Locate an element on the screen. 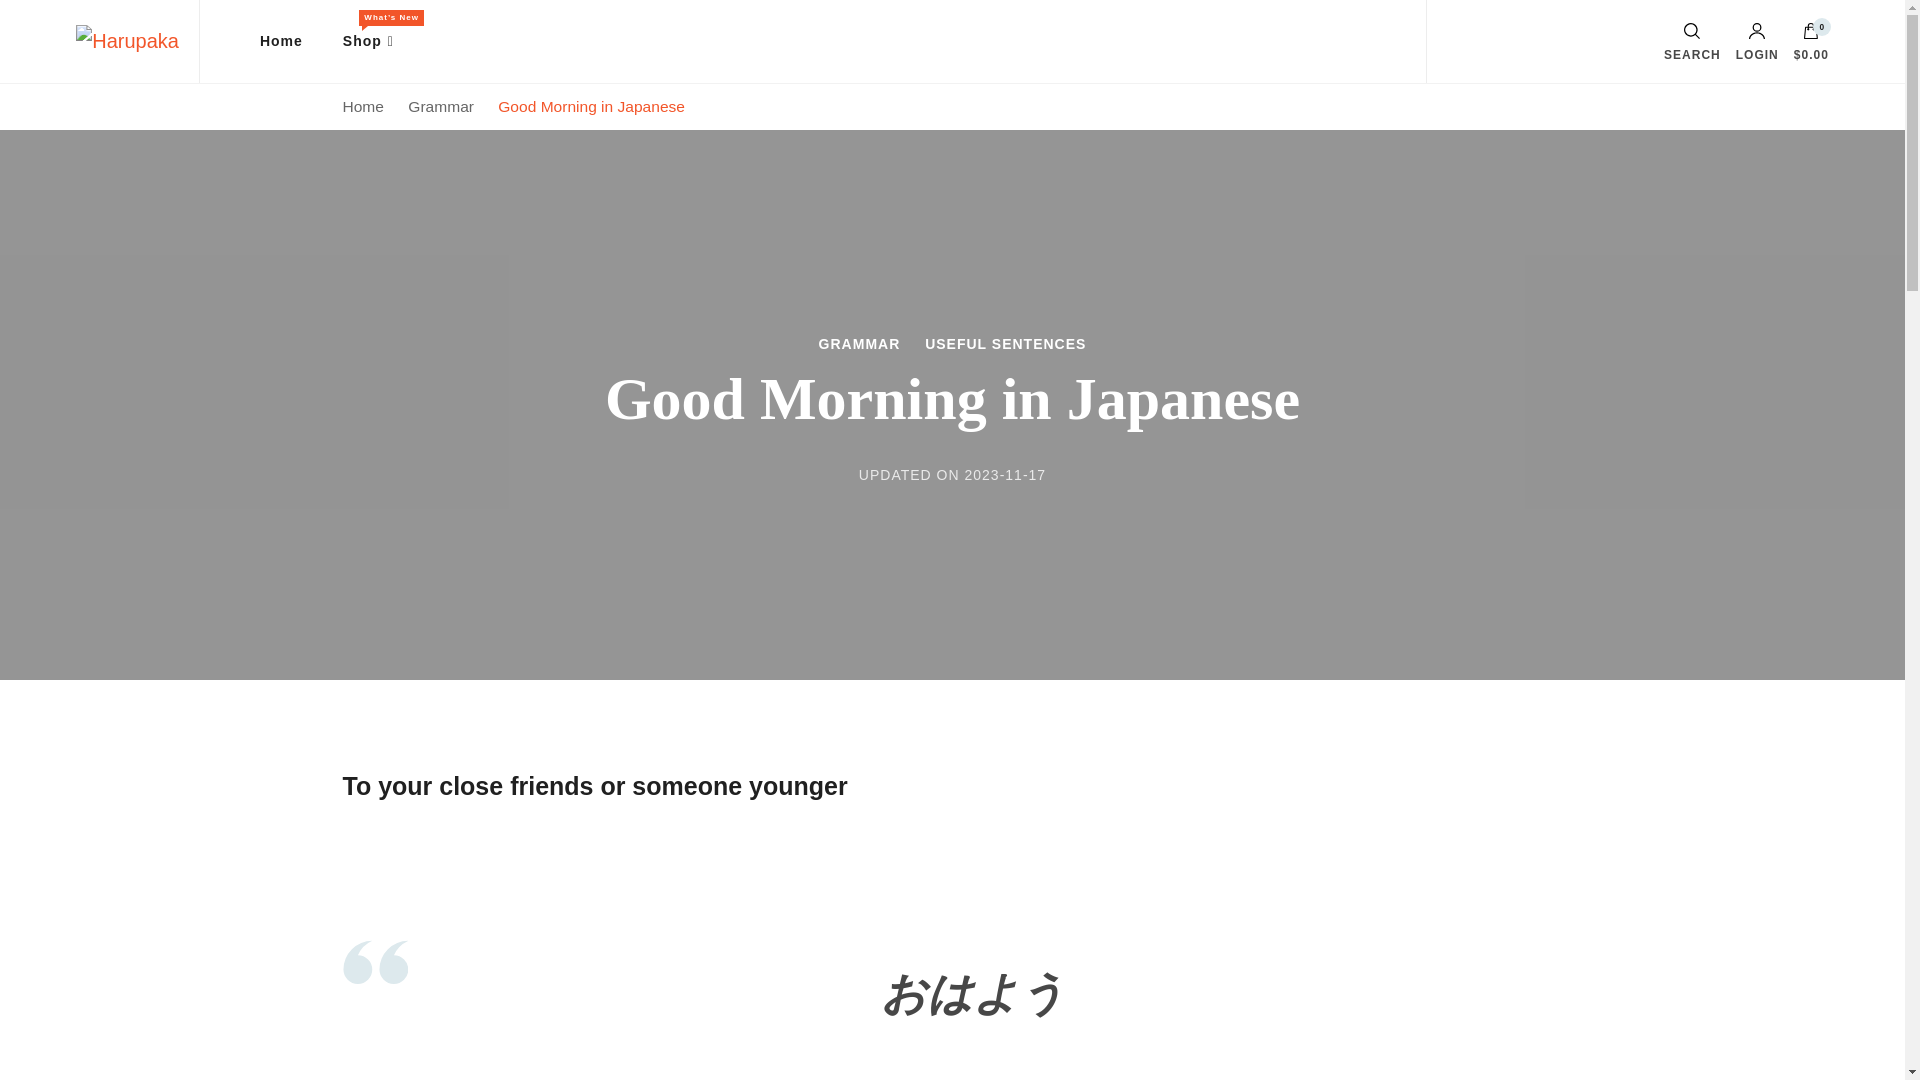  GRAMMAR is located at coordinates (860, 344).